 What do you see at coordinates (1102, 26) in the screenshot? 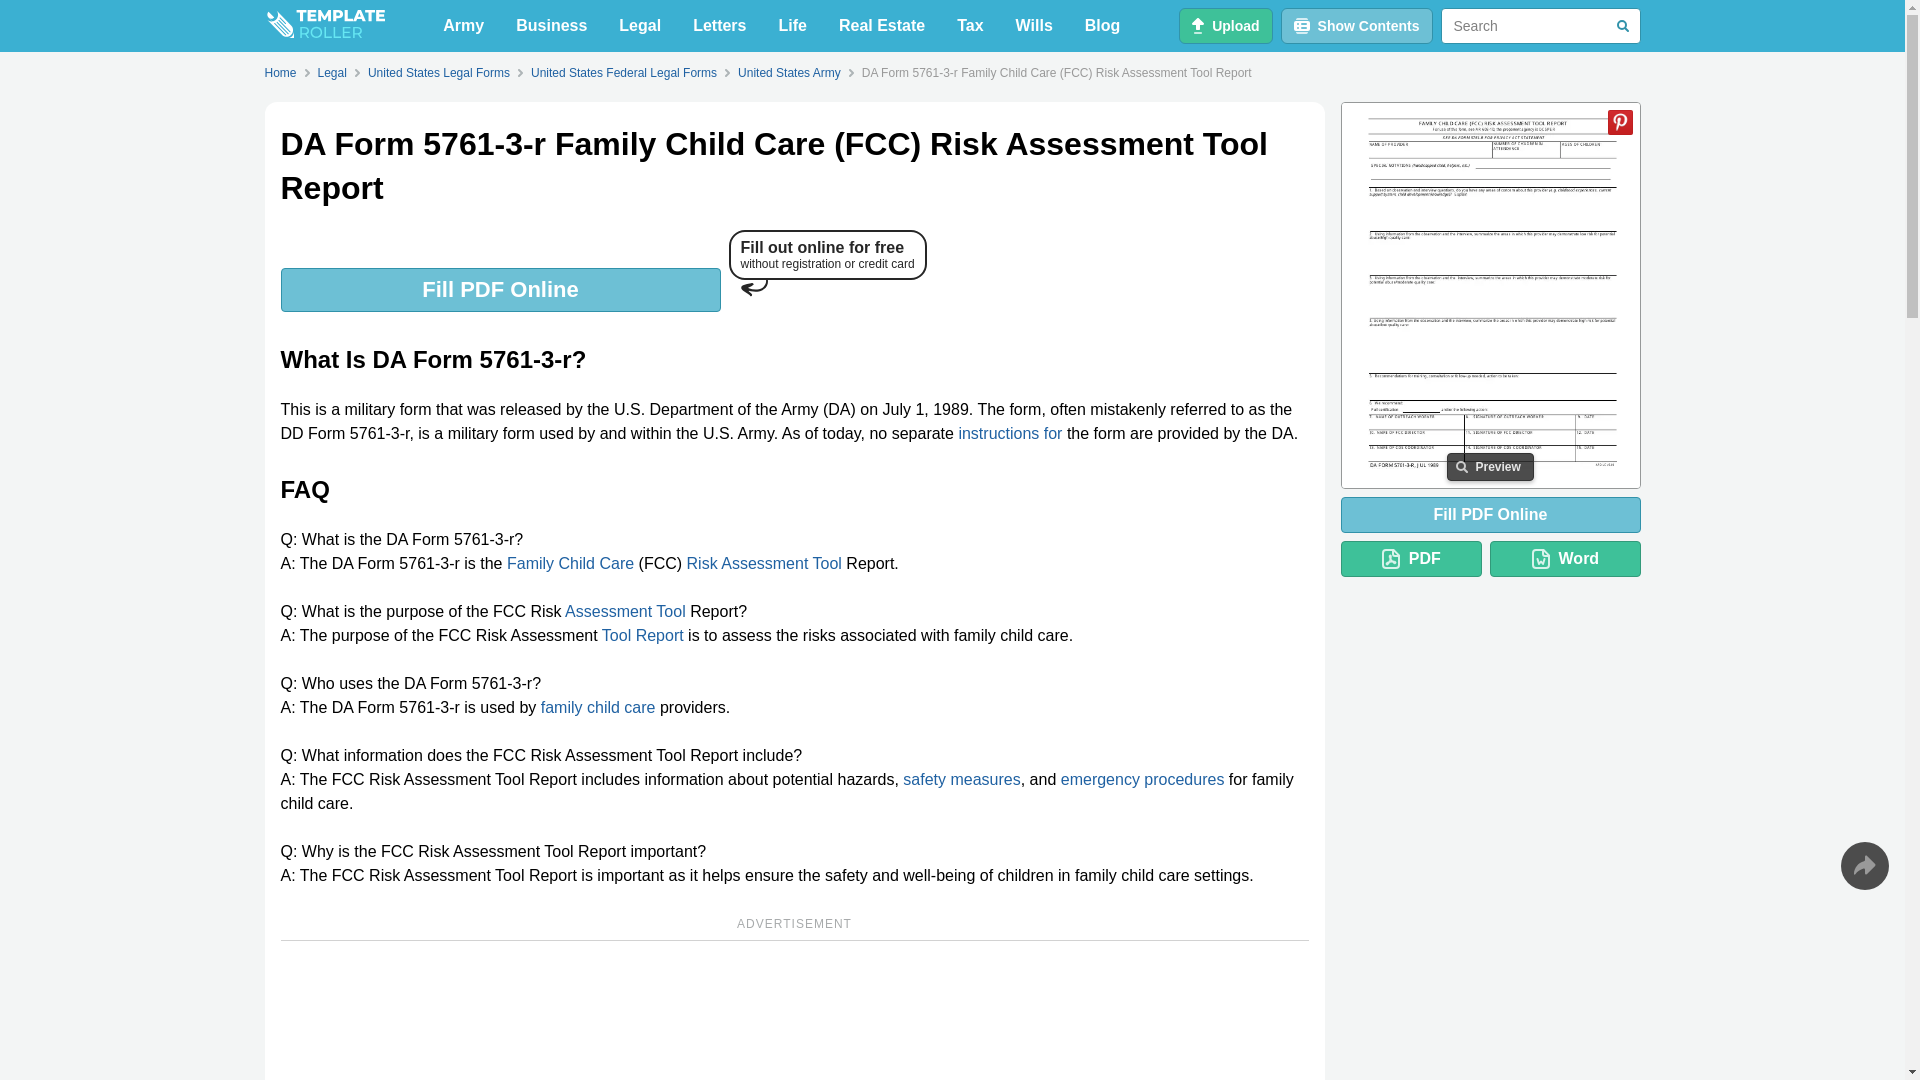
I see `Blog` at bounding box center [1102, 26].